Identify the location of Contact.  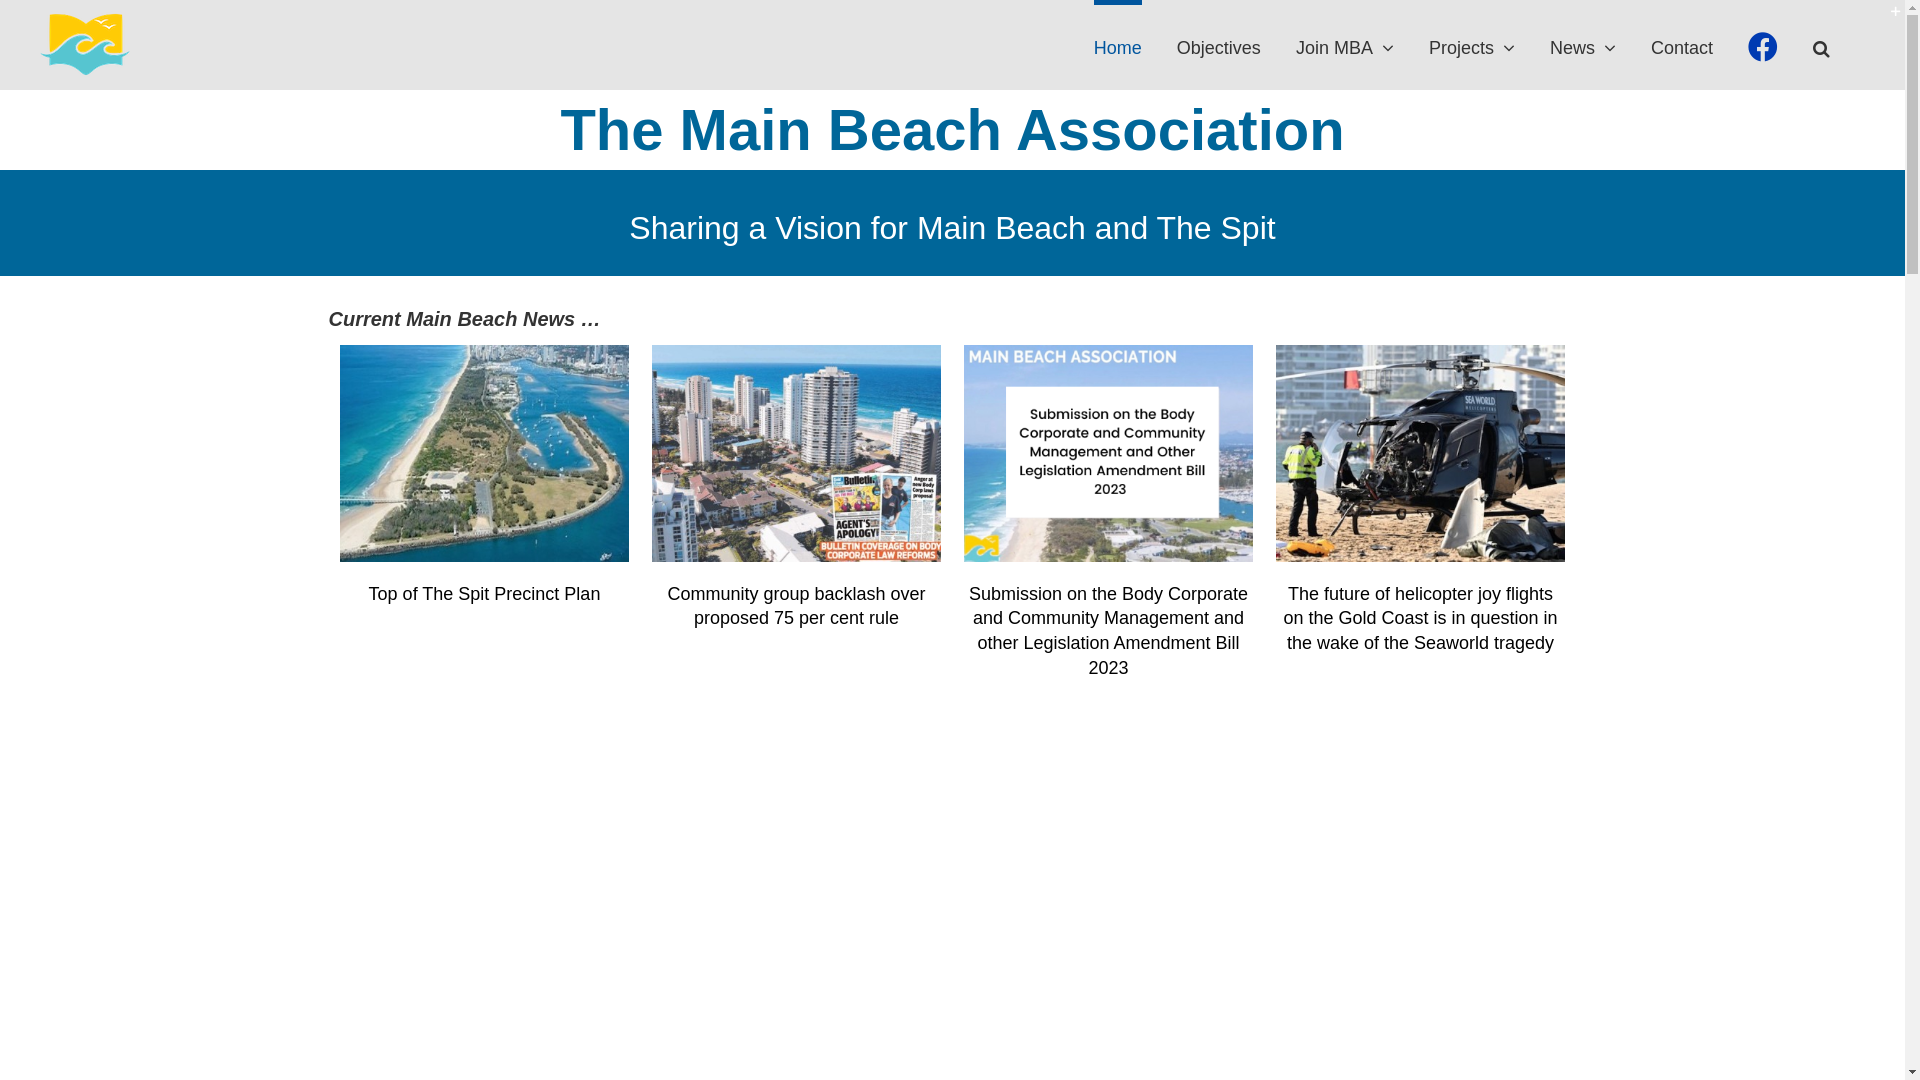
(1682, 45).